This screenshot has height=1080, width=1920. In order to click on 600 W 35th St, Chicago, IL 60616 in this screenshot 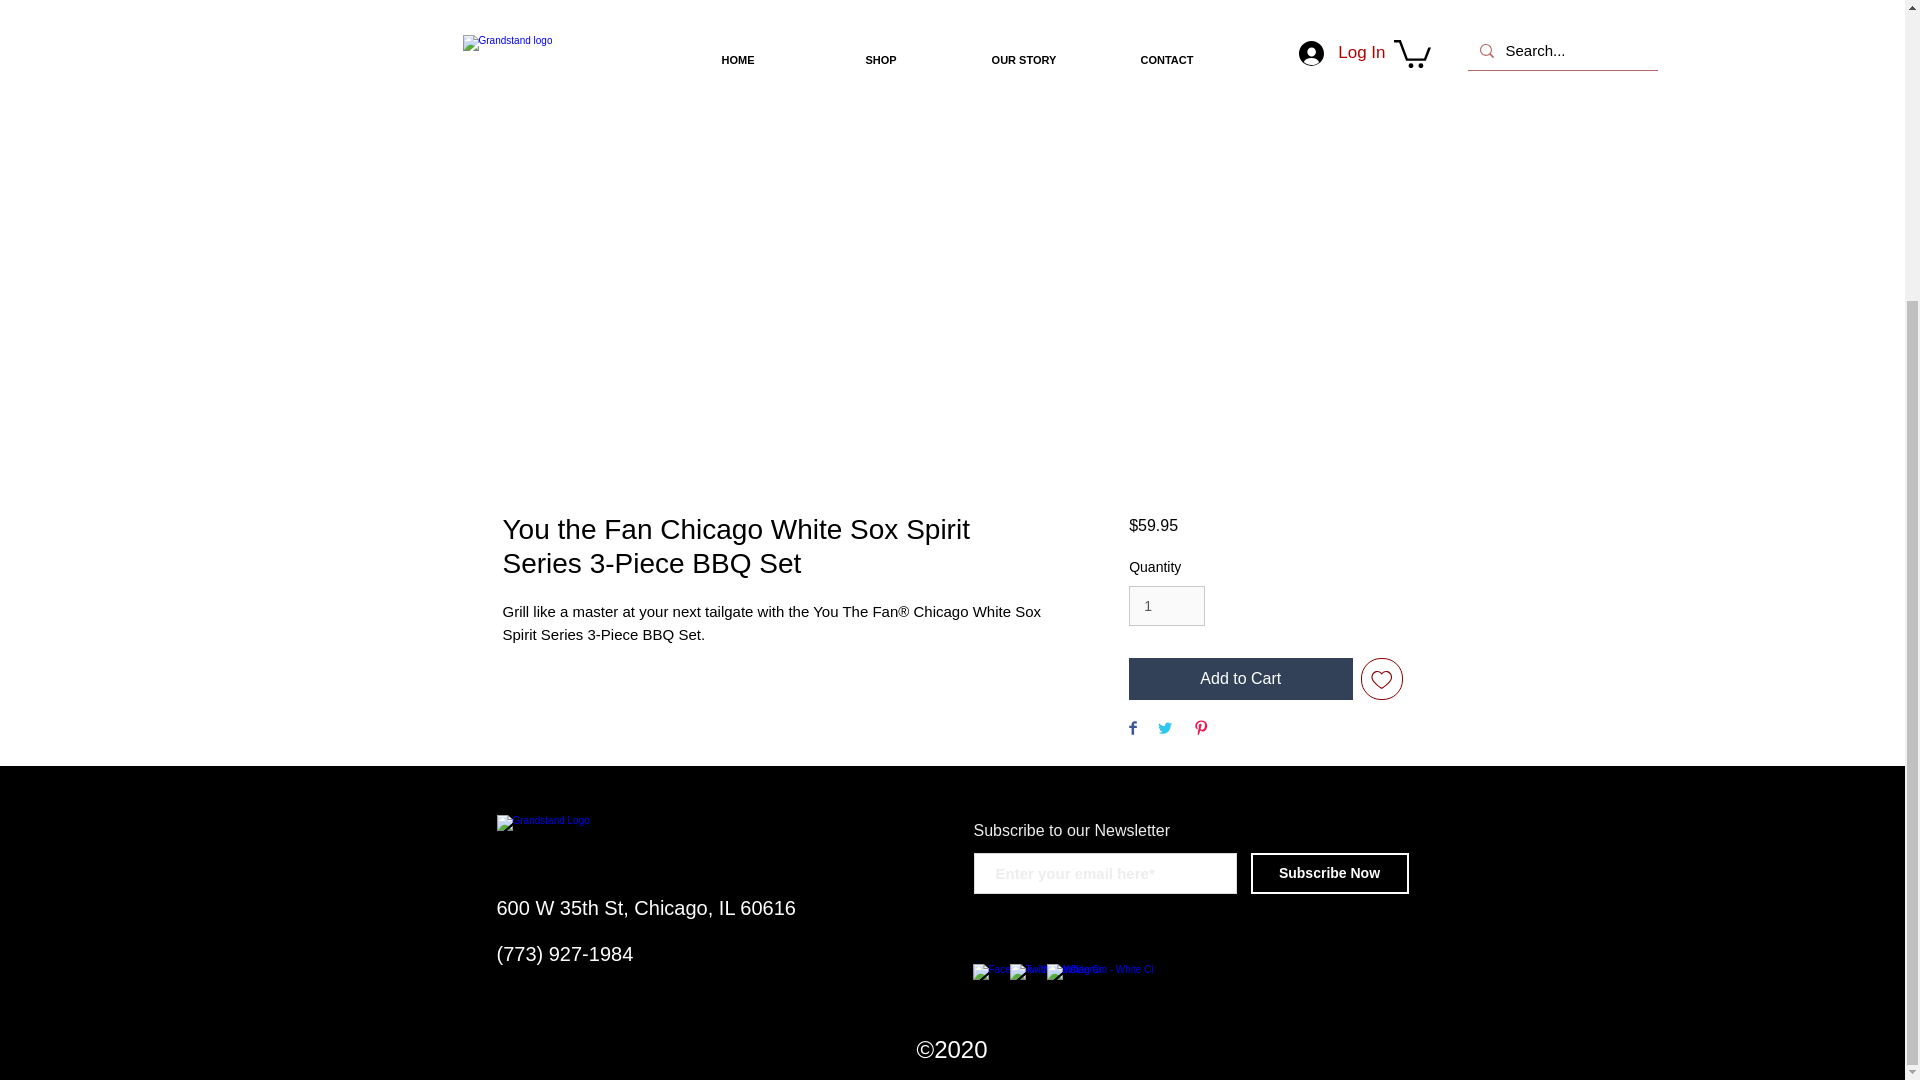, I will do `click(644, 908)`.